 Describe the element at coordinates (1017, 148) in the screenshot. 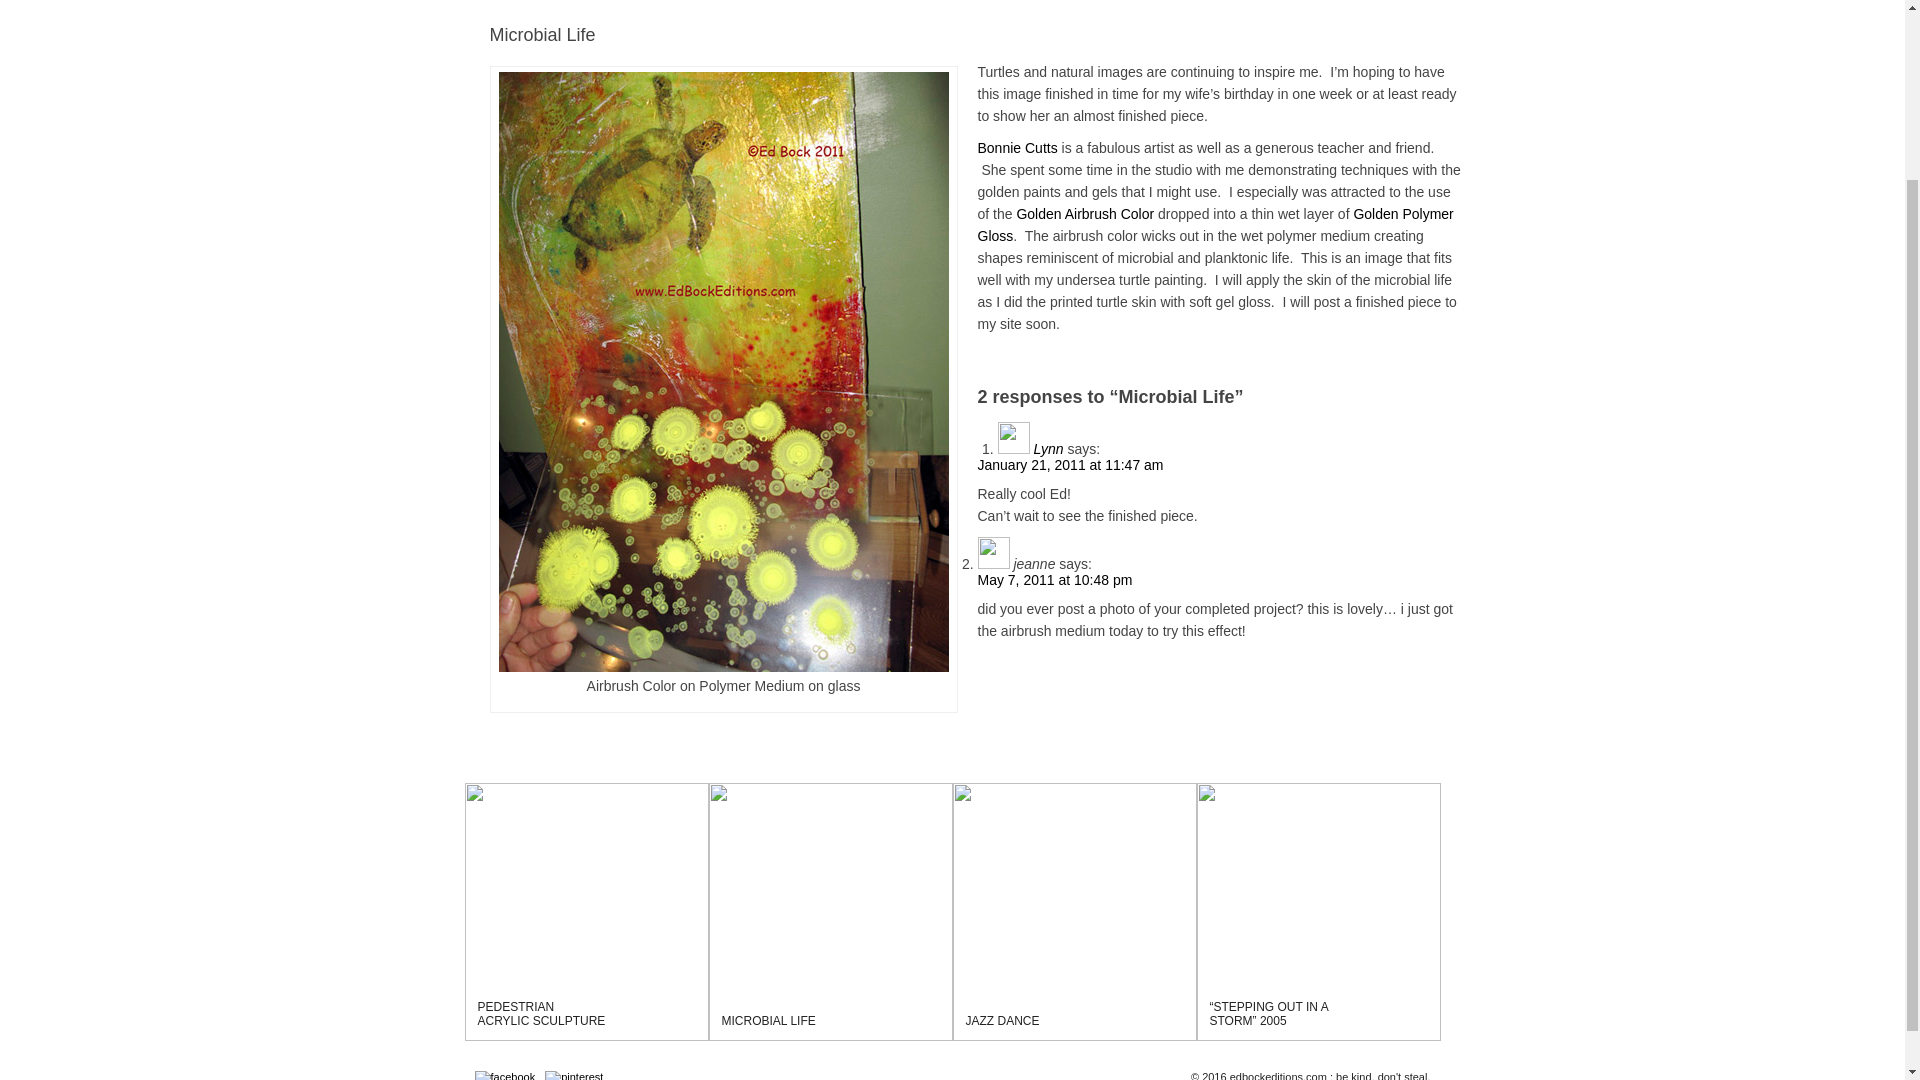

I see `Bonnie Cutts` at that location.